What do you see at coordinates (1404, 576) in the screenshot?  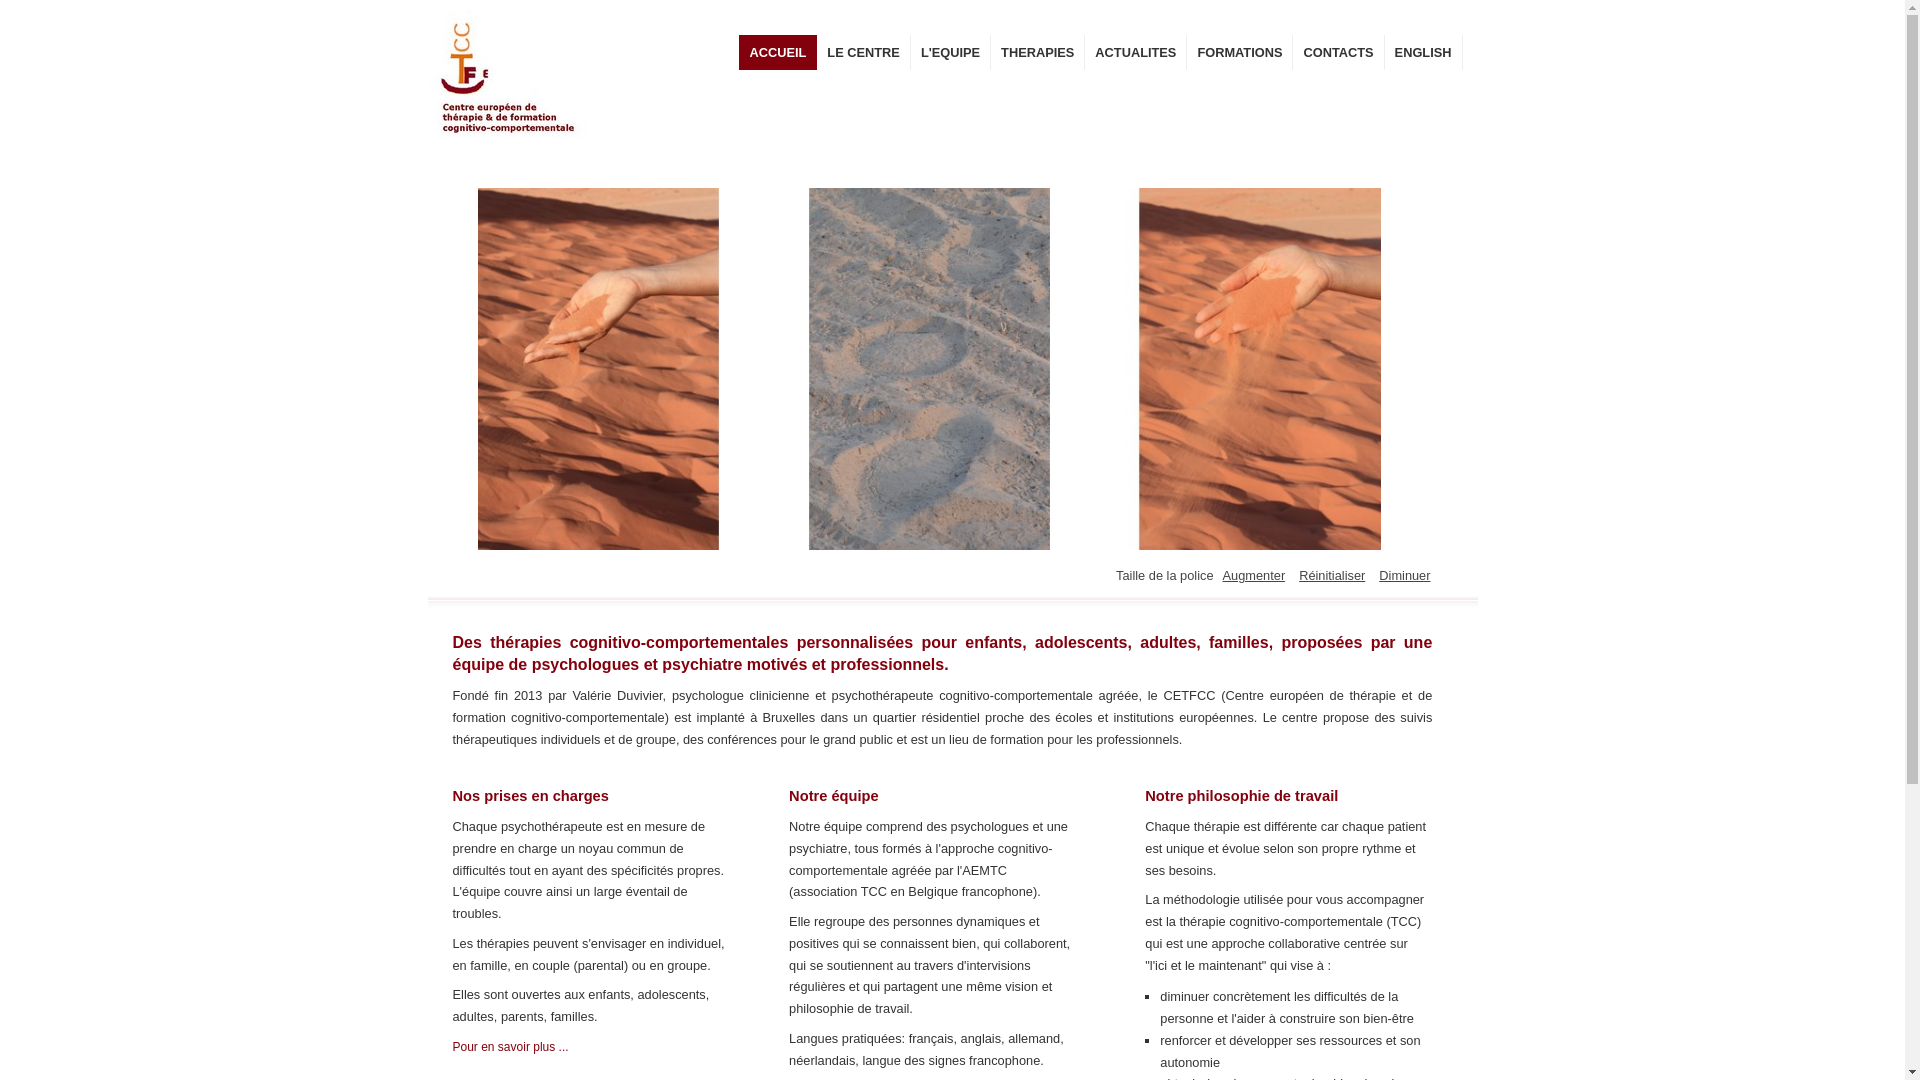 I see `Diminuer` at bounding box center [1404, 576].